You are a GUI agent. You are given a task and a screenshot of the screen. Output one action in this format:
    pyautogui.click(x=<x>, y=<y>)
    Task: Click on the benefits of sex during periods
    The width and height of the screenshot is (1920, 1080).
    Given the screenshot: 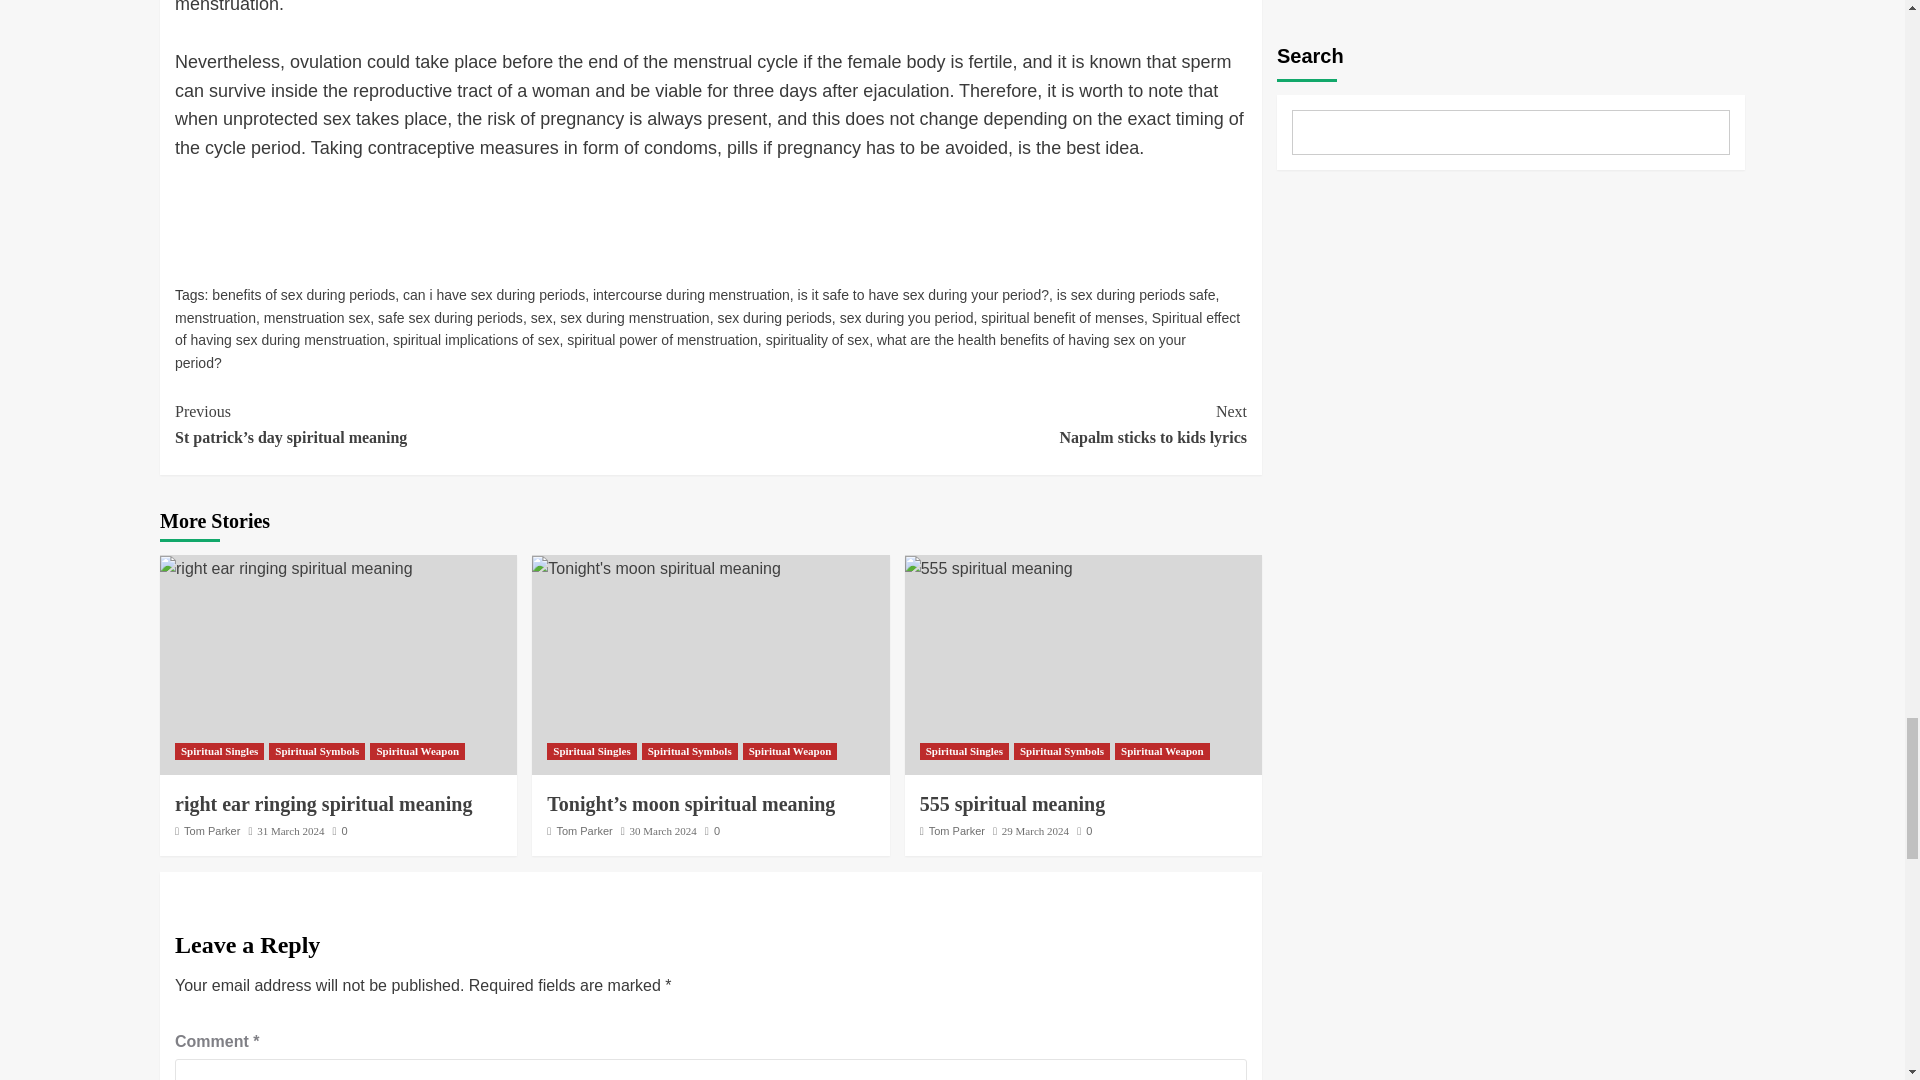 What is the action you would take?
    pyautogui.click(x=303, y=295)
    